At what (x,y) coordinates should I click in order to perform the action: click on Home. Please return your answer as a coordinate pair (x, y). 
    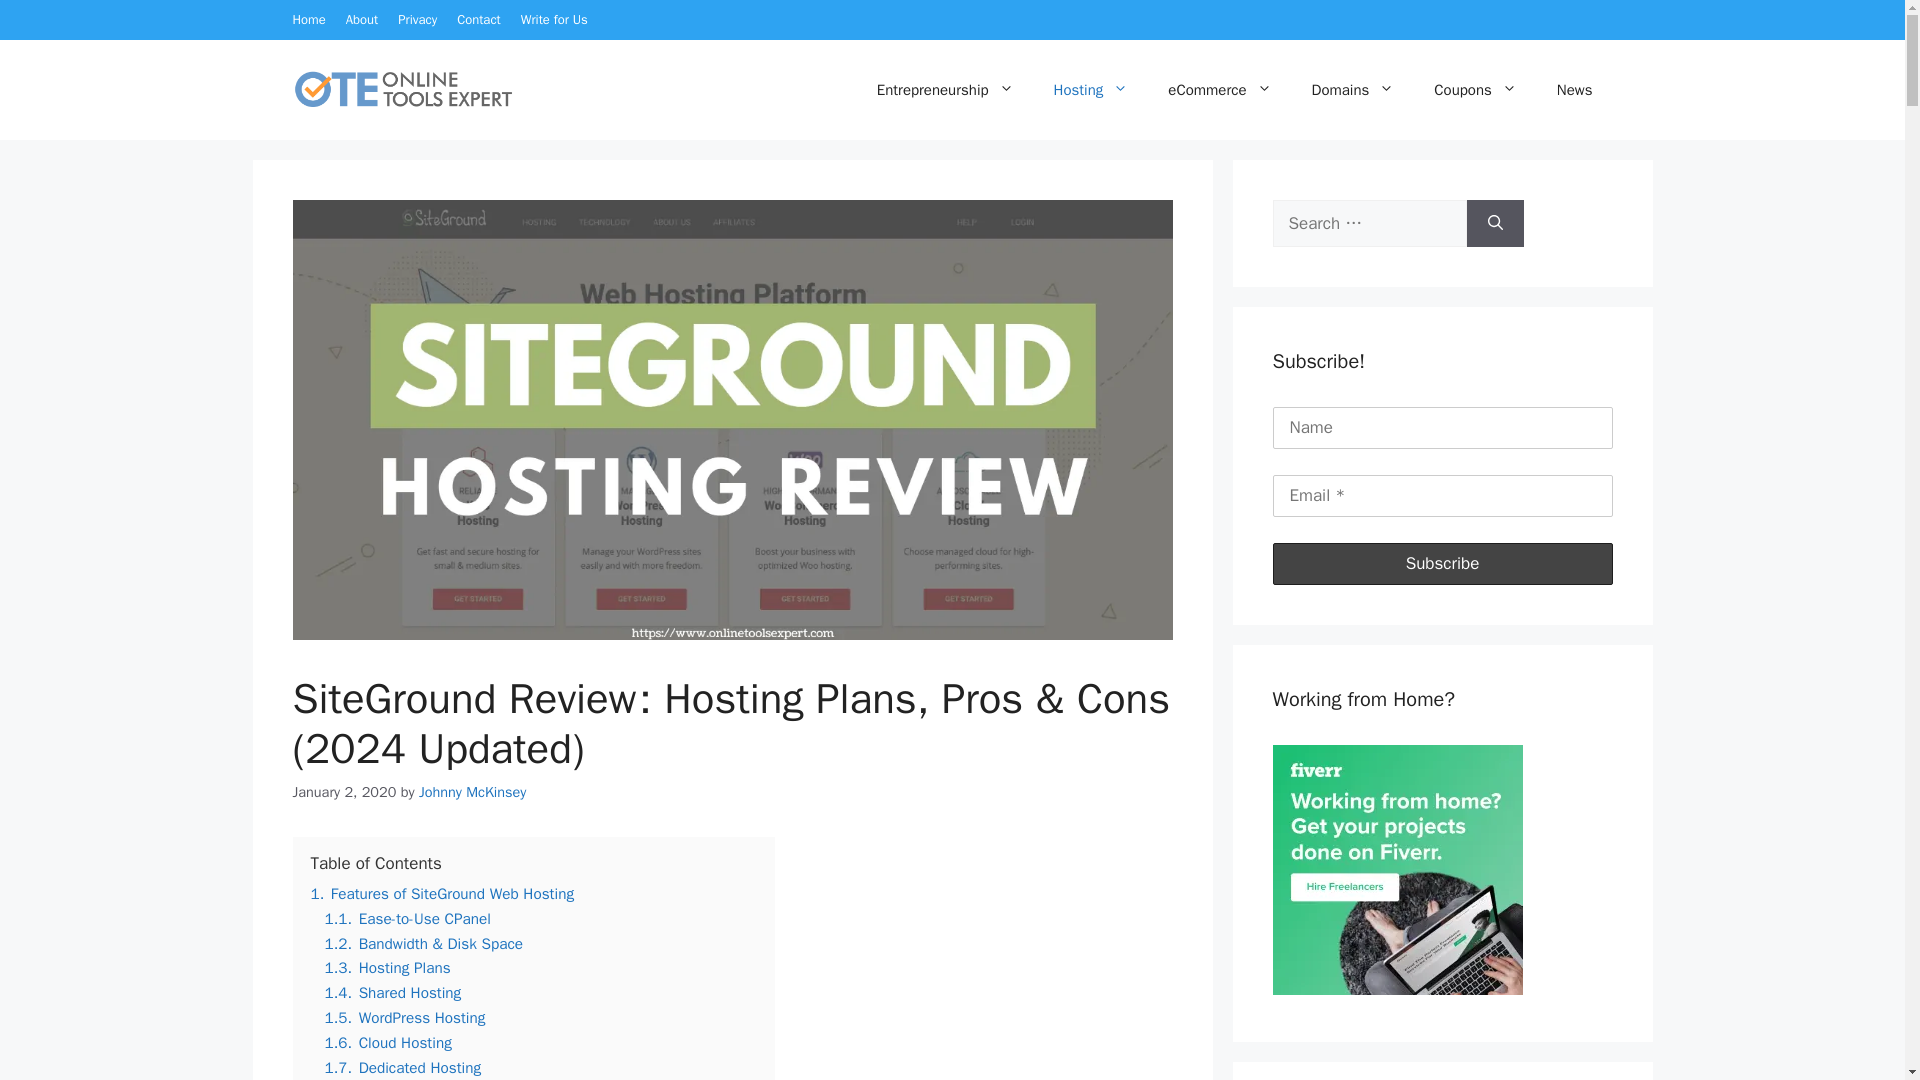
    Looking at the image, I should click on (308, 19).